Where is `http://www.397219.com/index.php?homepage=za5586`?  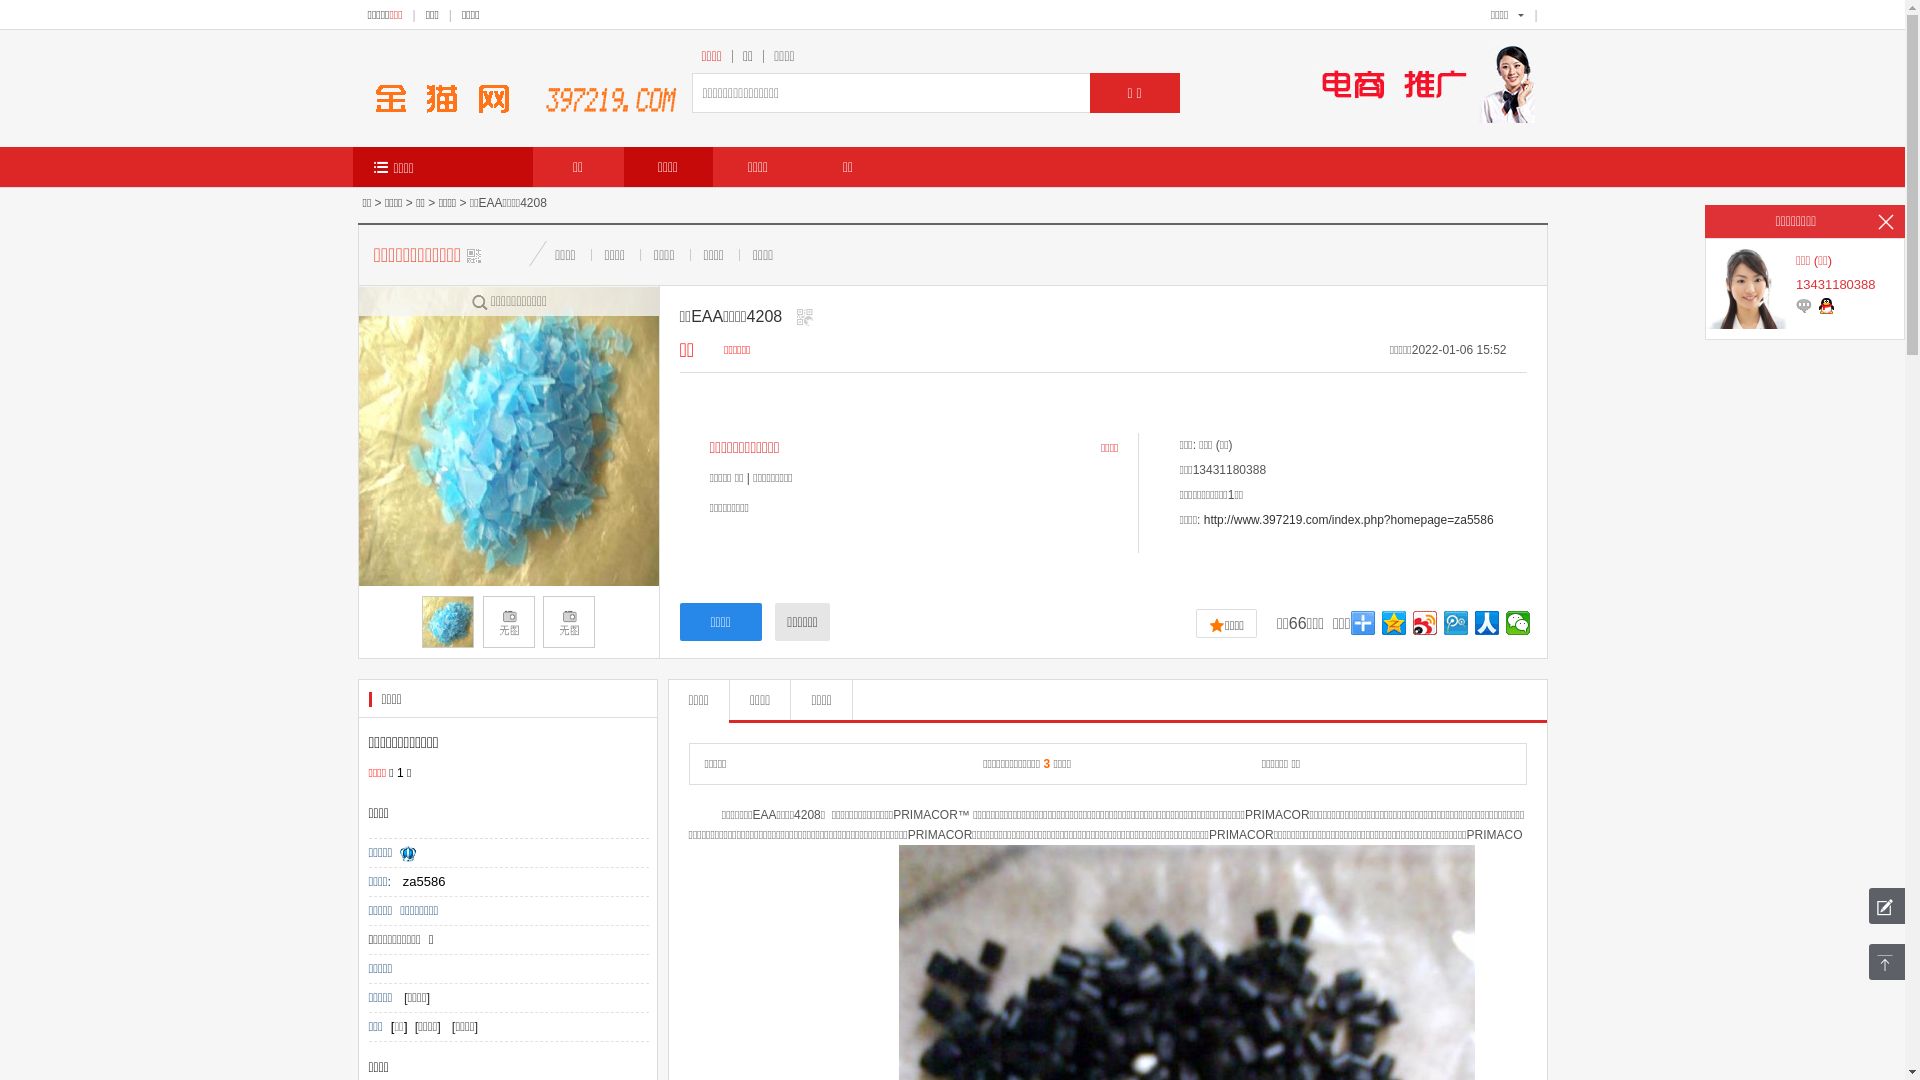
http://www.397219.com/index.php?homepage=za5586 is located at coordinates (1349, 520).